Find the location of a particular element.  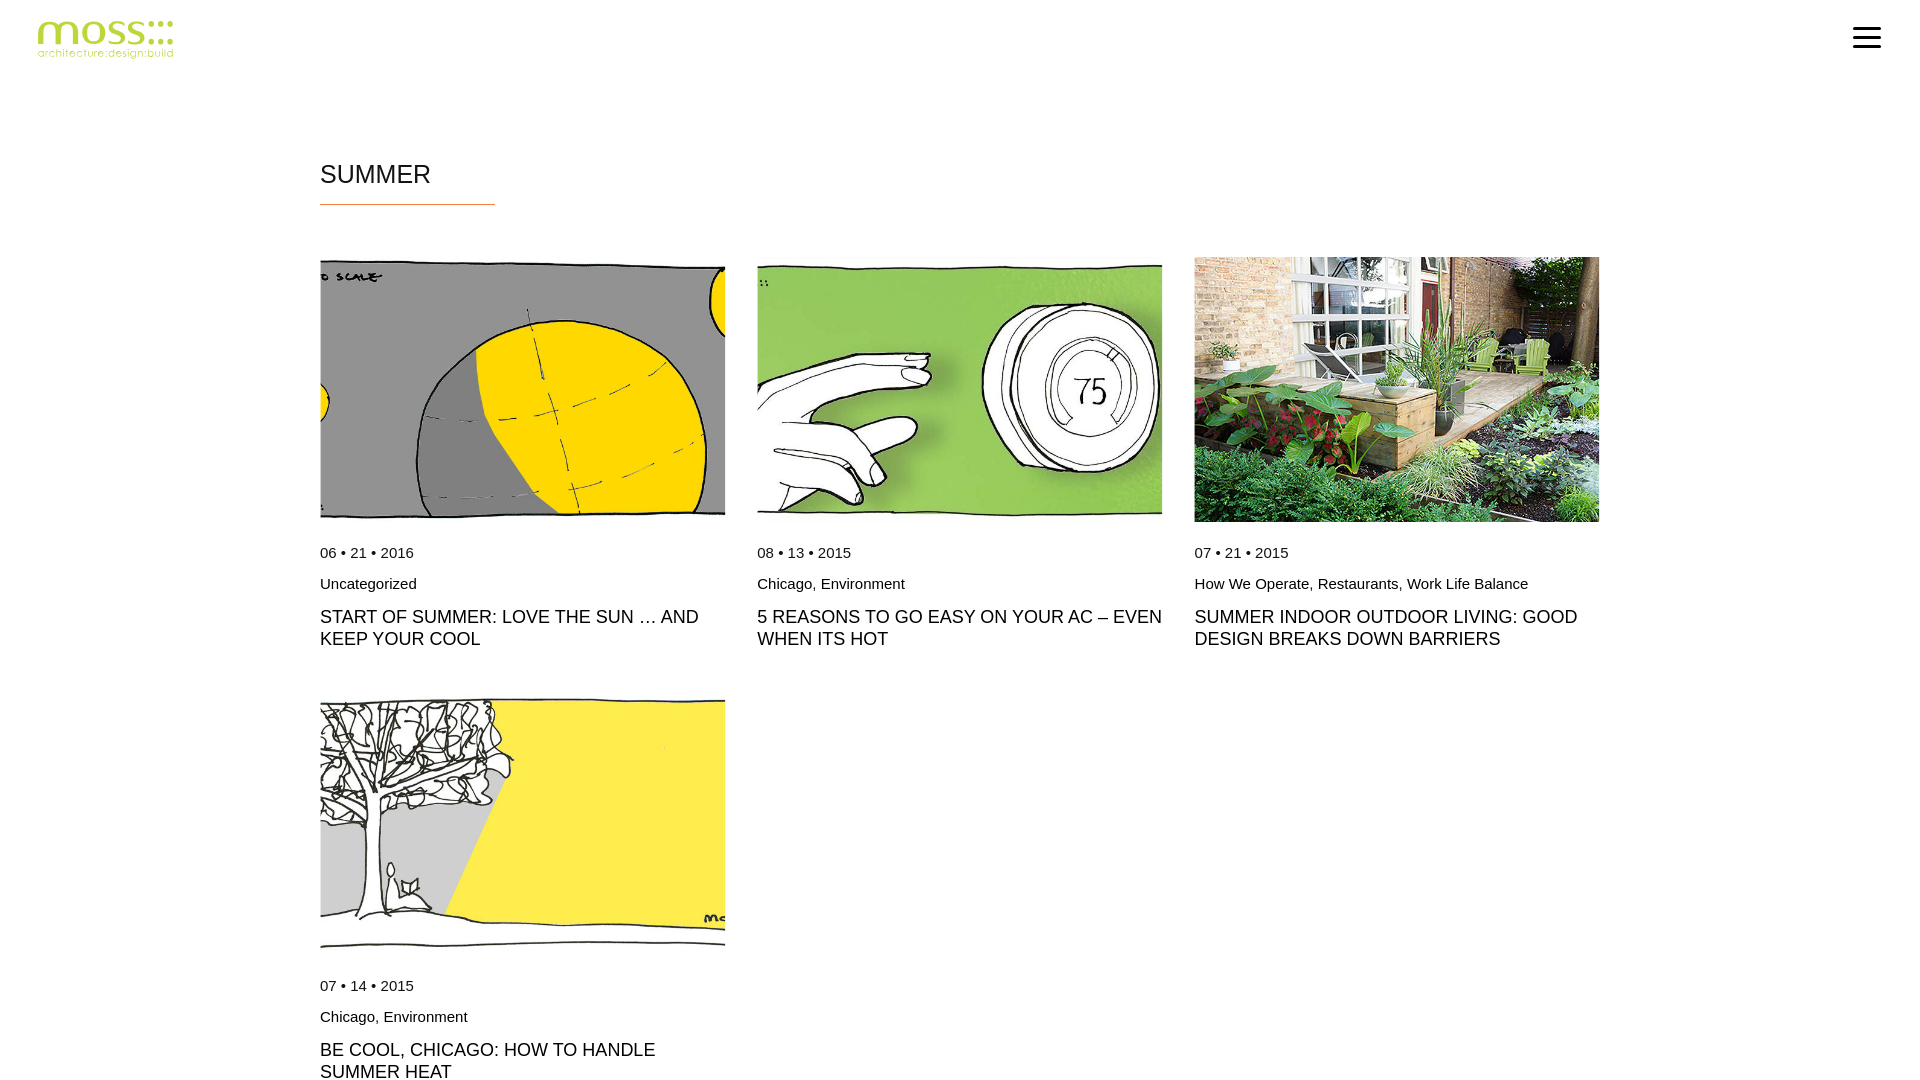

Uncategorized is located at coordinates (368, 582).